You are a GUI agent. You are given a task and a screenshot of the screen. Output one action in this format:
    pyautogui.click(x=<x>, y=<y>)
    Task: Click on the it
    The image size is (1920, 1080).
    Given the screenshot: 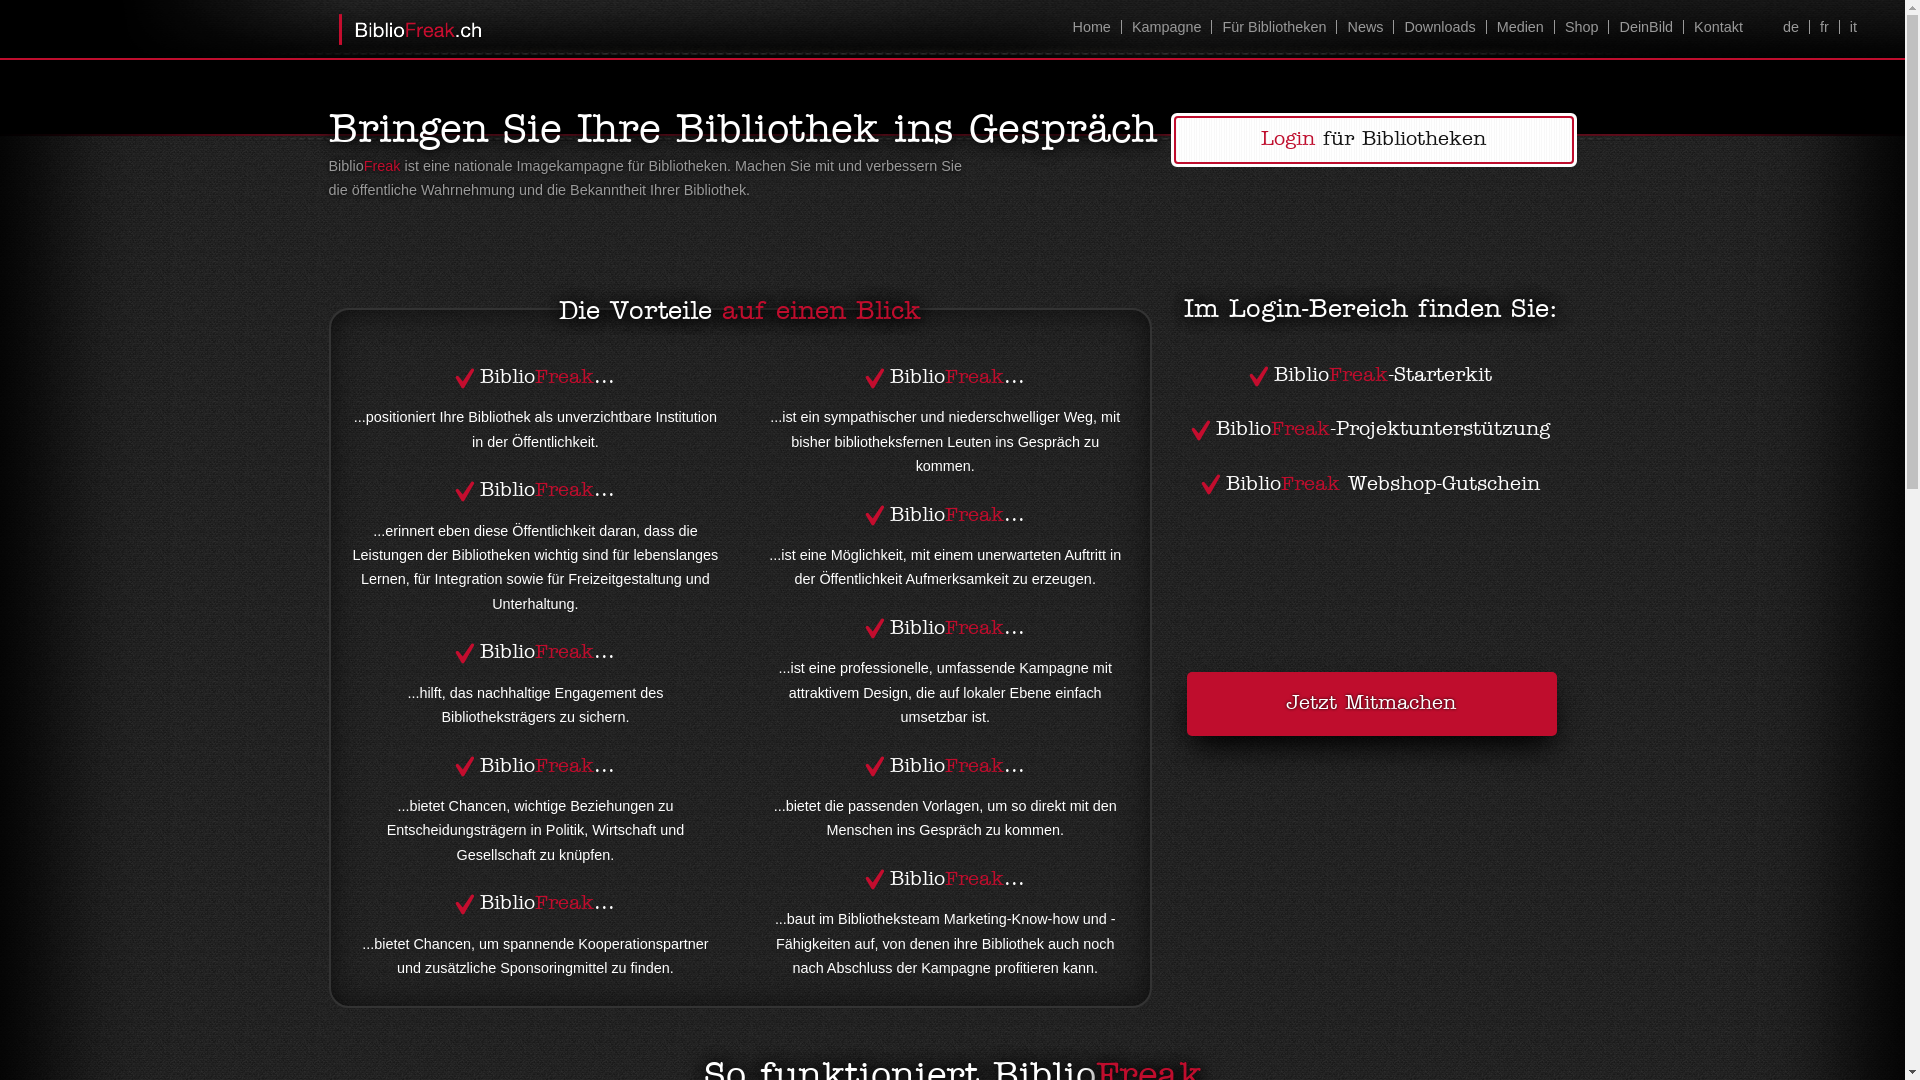 What is the action you would take?
    pyautogui.click(x=1853, y=27)
    